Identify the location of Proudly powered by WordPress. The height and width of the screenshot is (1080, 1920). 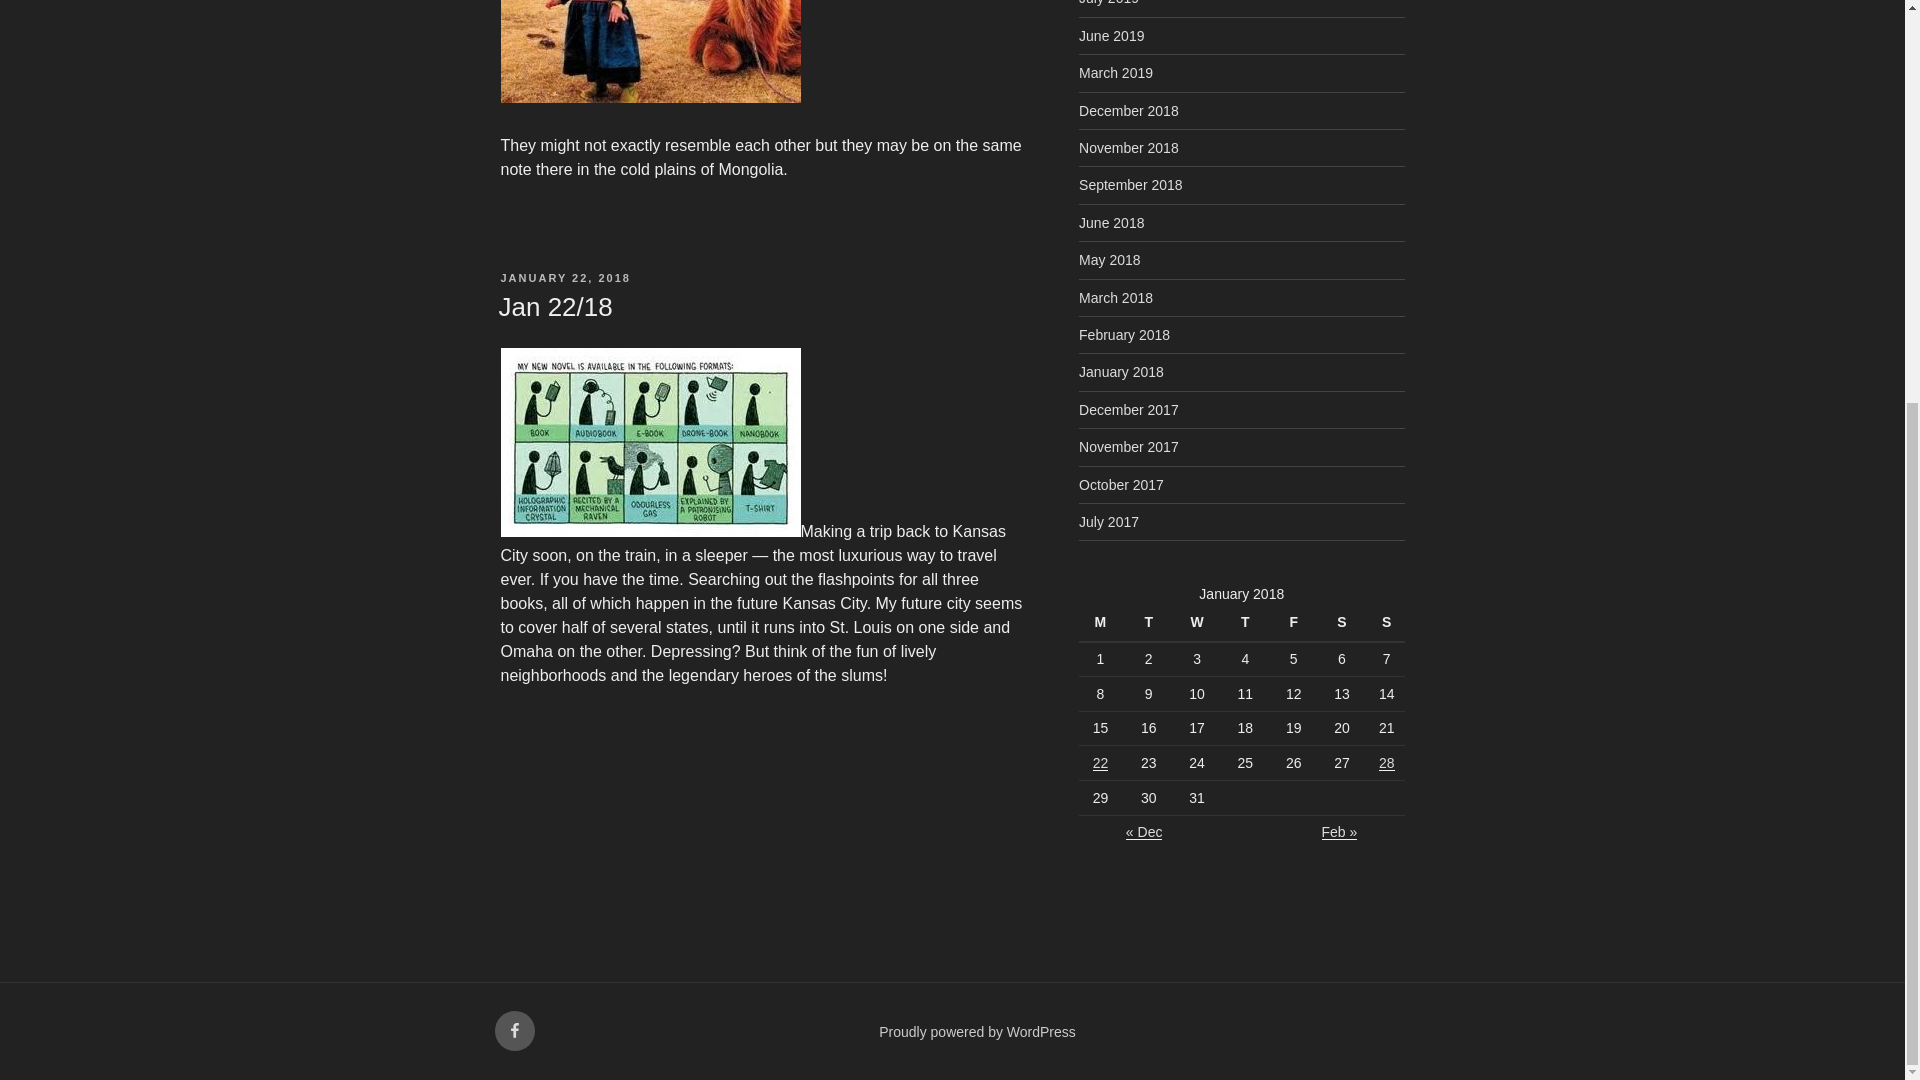
(977, 1032).